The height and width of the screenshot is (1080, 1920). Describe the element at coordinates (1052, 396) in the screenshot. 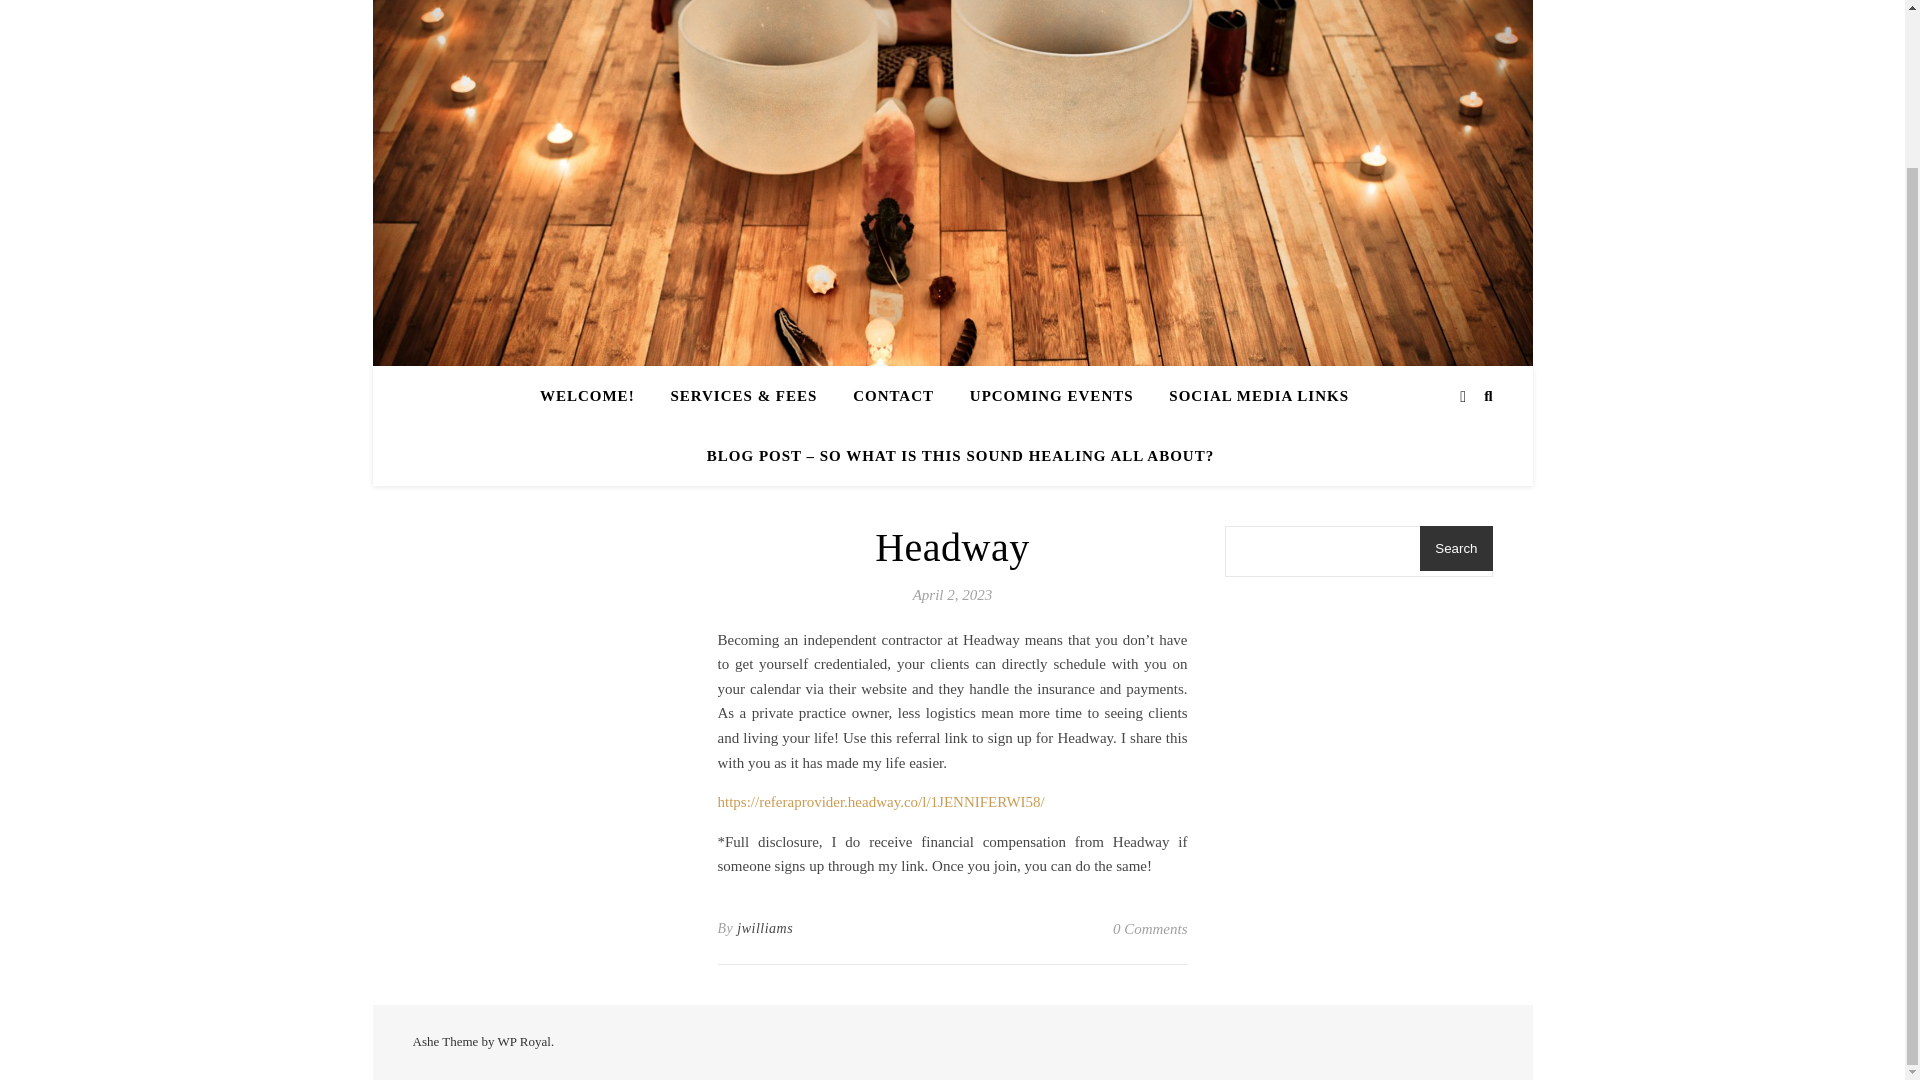

I see `UPCOMING EVENTS` at that location.